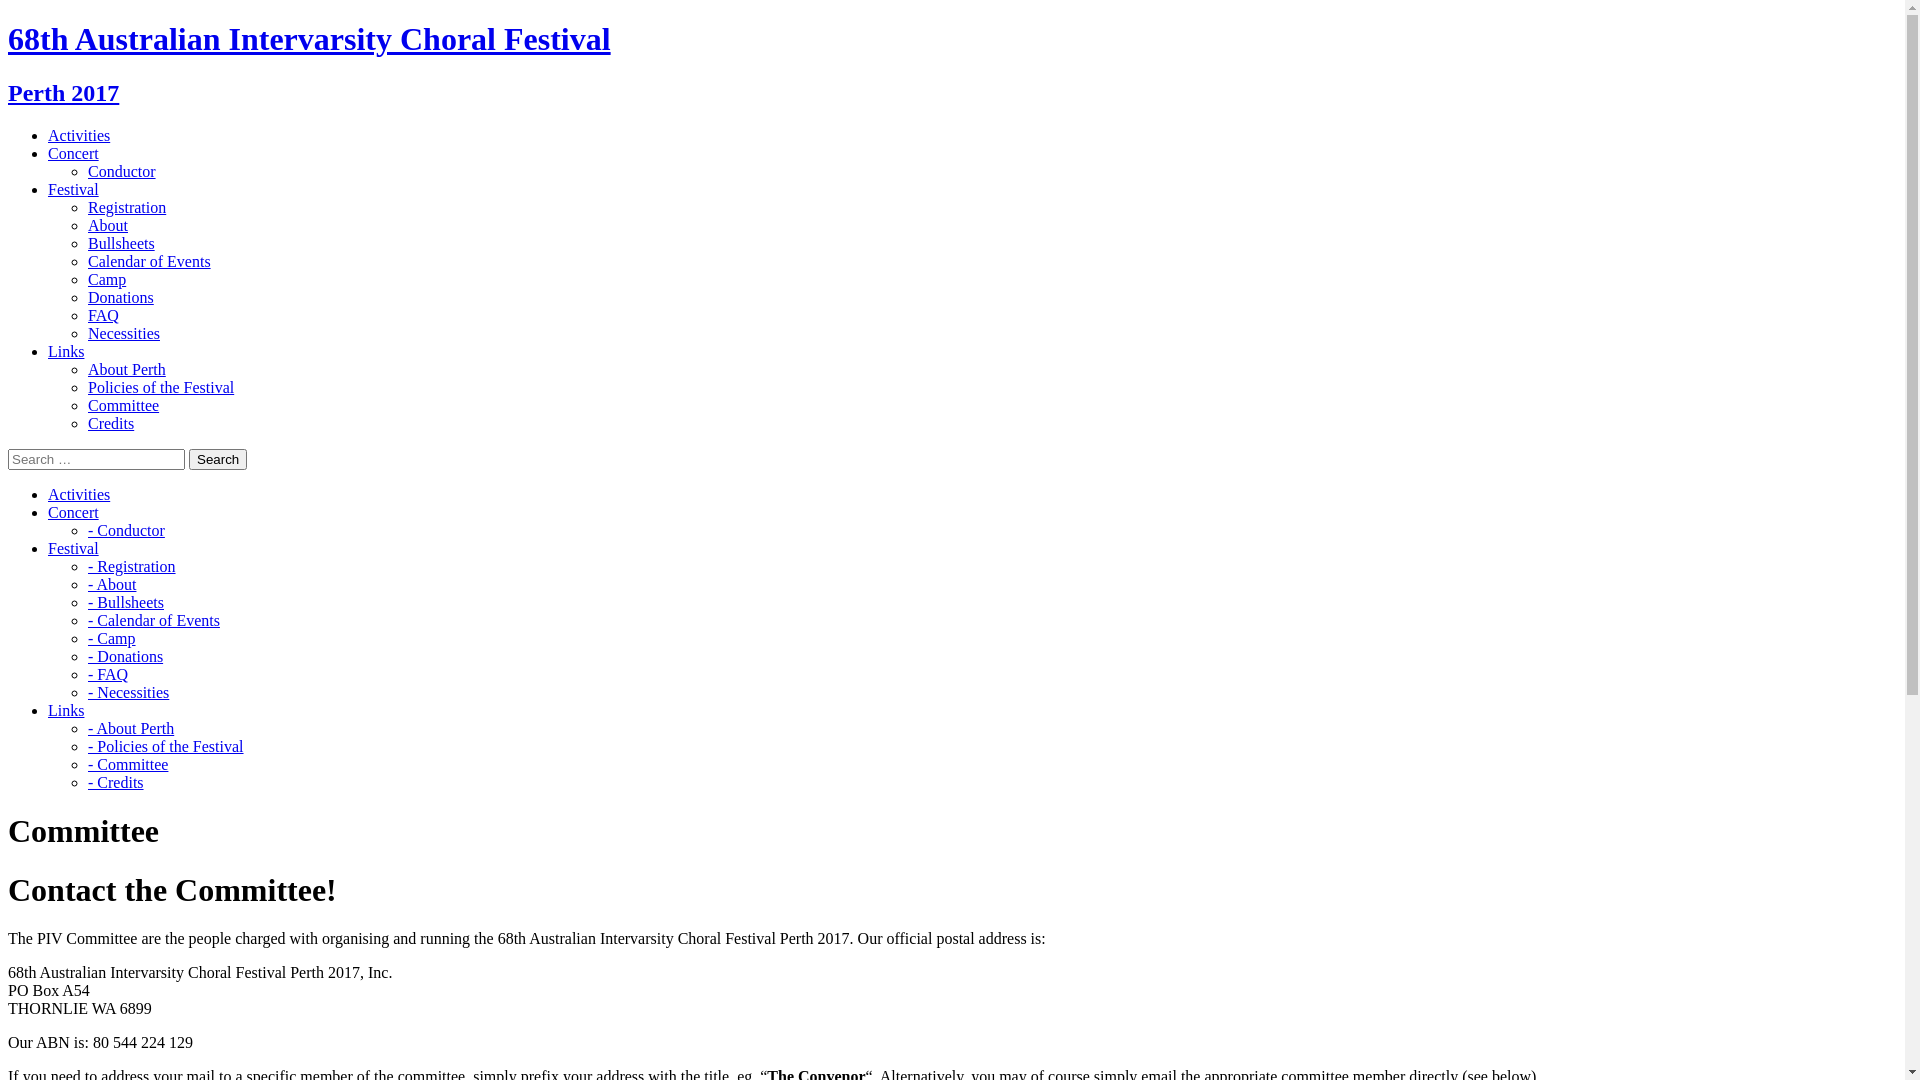 Image resolution: width=1920 pixels, height=1080 pixels. Describe the element at coordinates (111, 424) in the screenshot. I see `Credits` at that location.